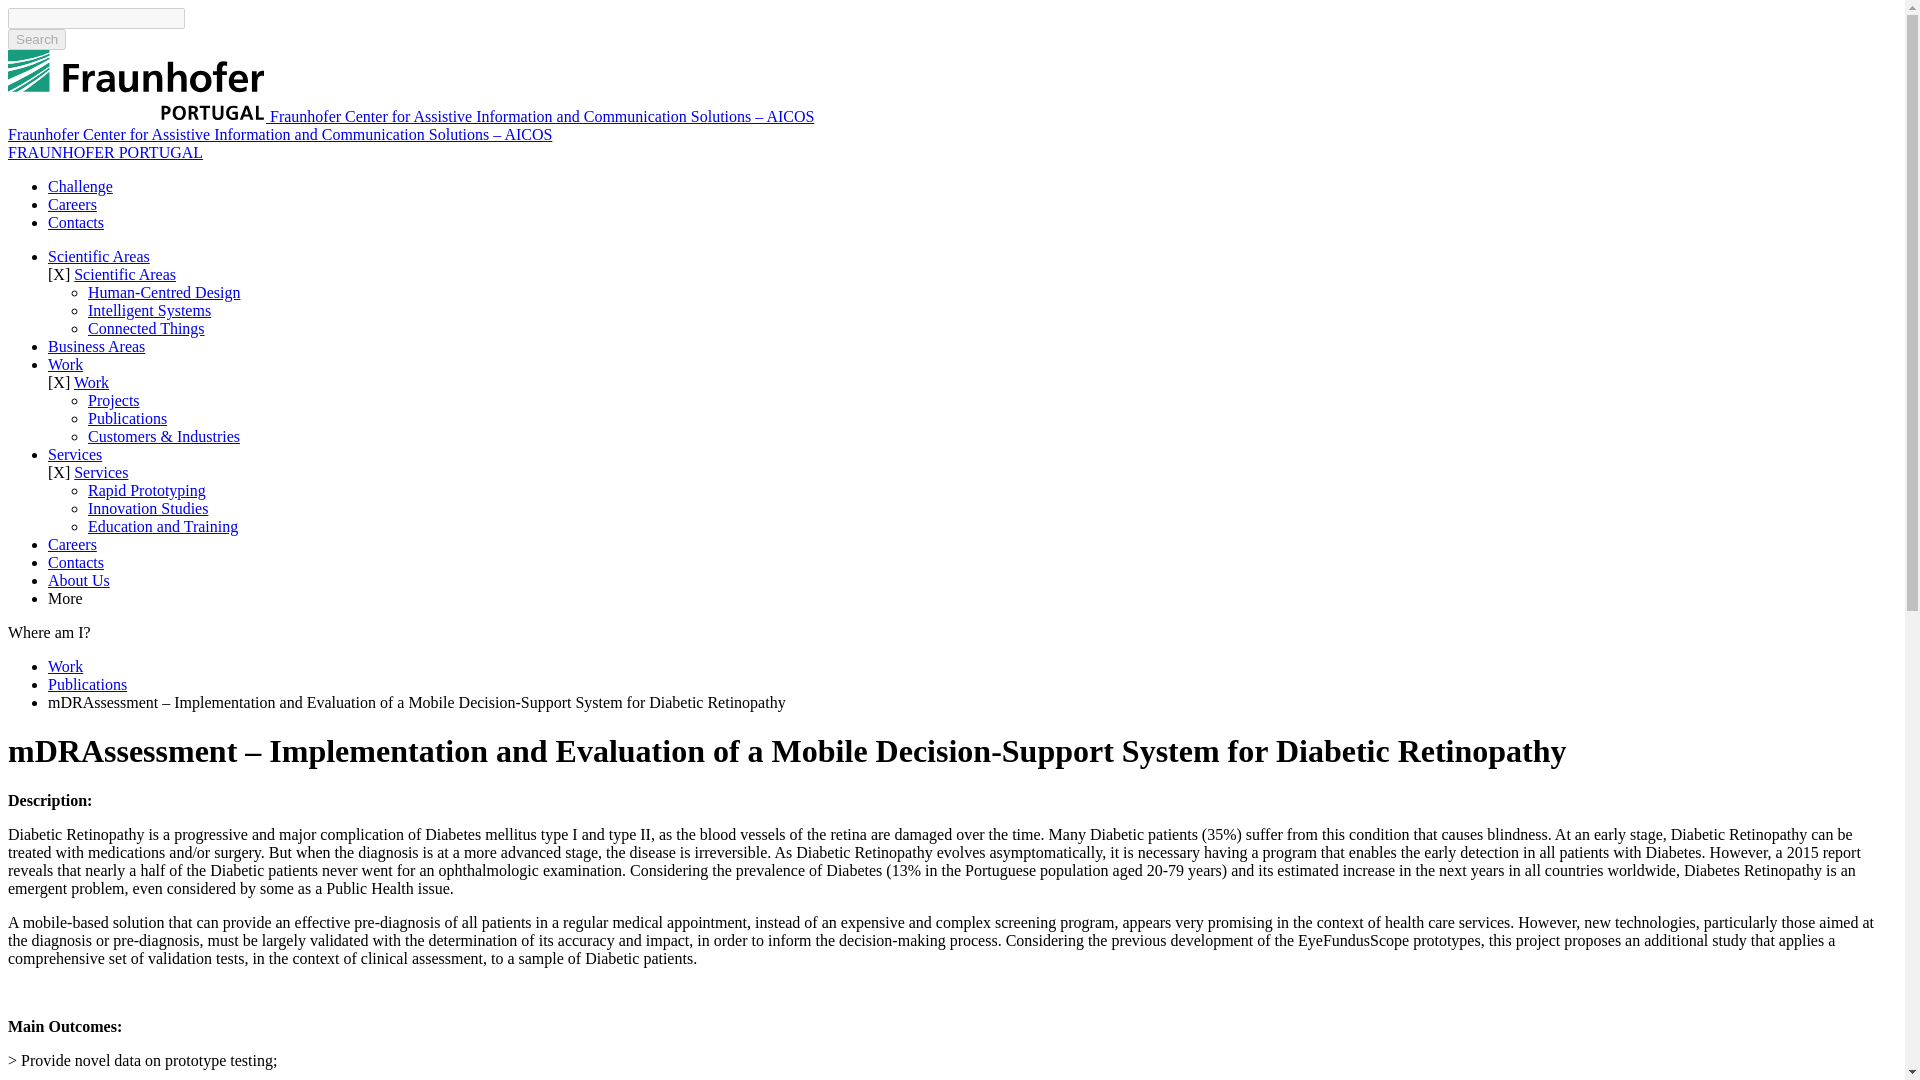 This screenshot has width=1920, height=1080. Describe the element at coordinates (163, 526) in the screenshot. I see `Education and Training` at that location.